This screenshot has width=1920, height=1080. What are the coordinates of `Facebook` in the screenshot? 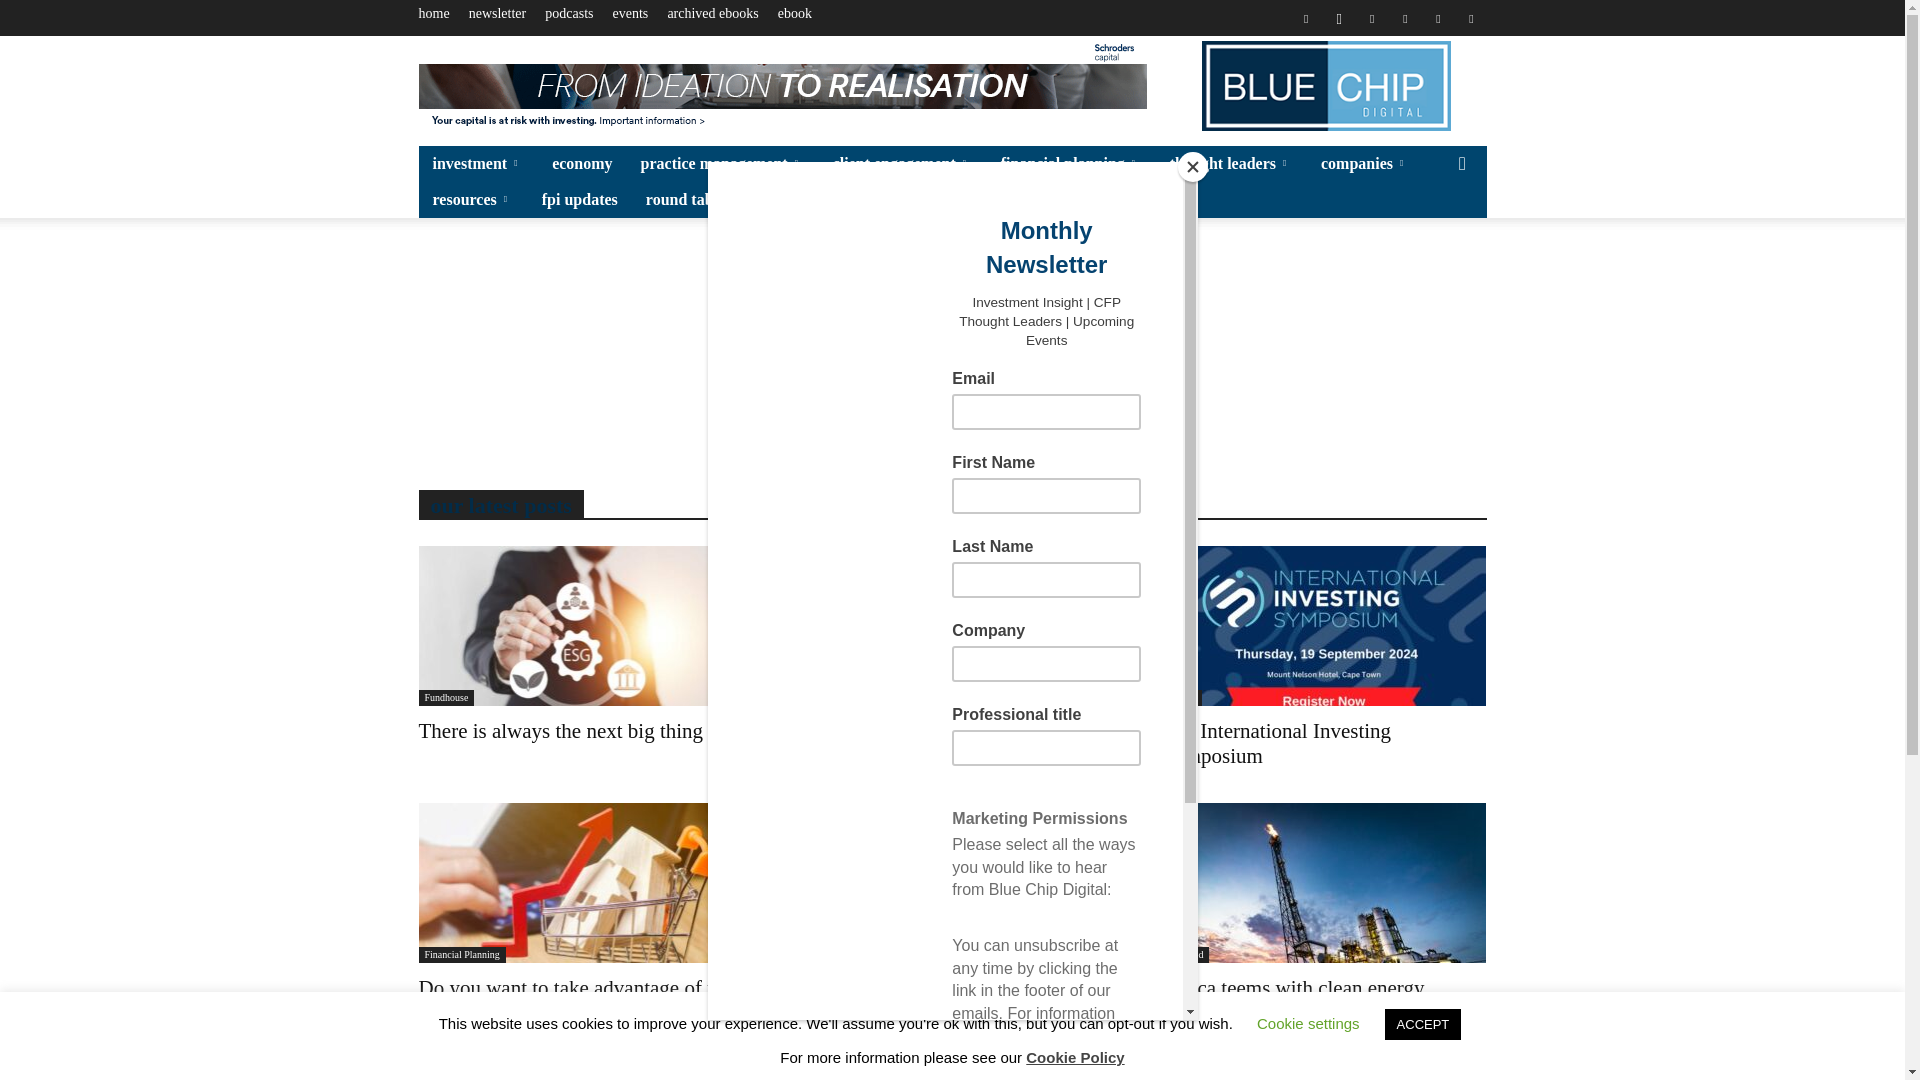 It's located at (1305, 18).